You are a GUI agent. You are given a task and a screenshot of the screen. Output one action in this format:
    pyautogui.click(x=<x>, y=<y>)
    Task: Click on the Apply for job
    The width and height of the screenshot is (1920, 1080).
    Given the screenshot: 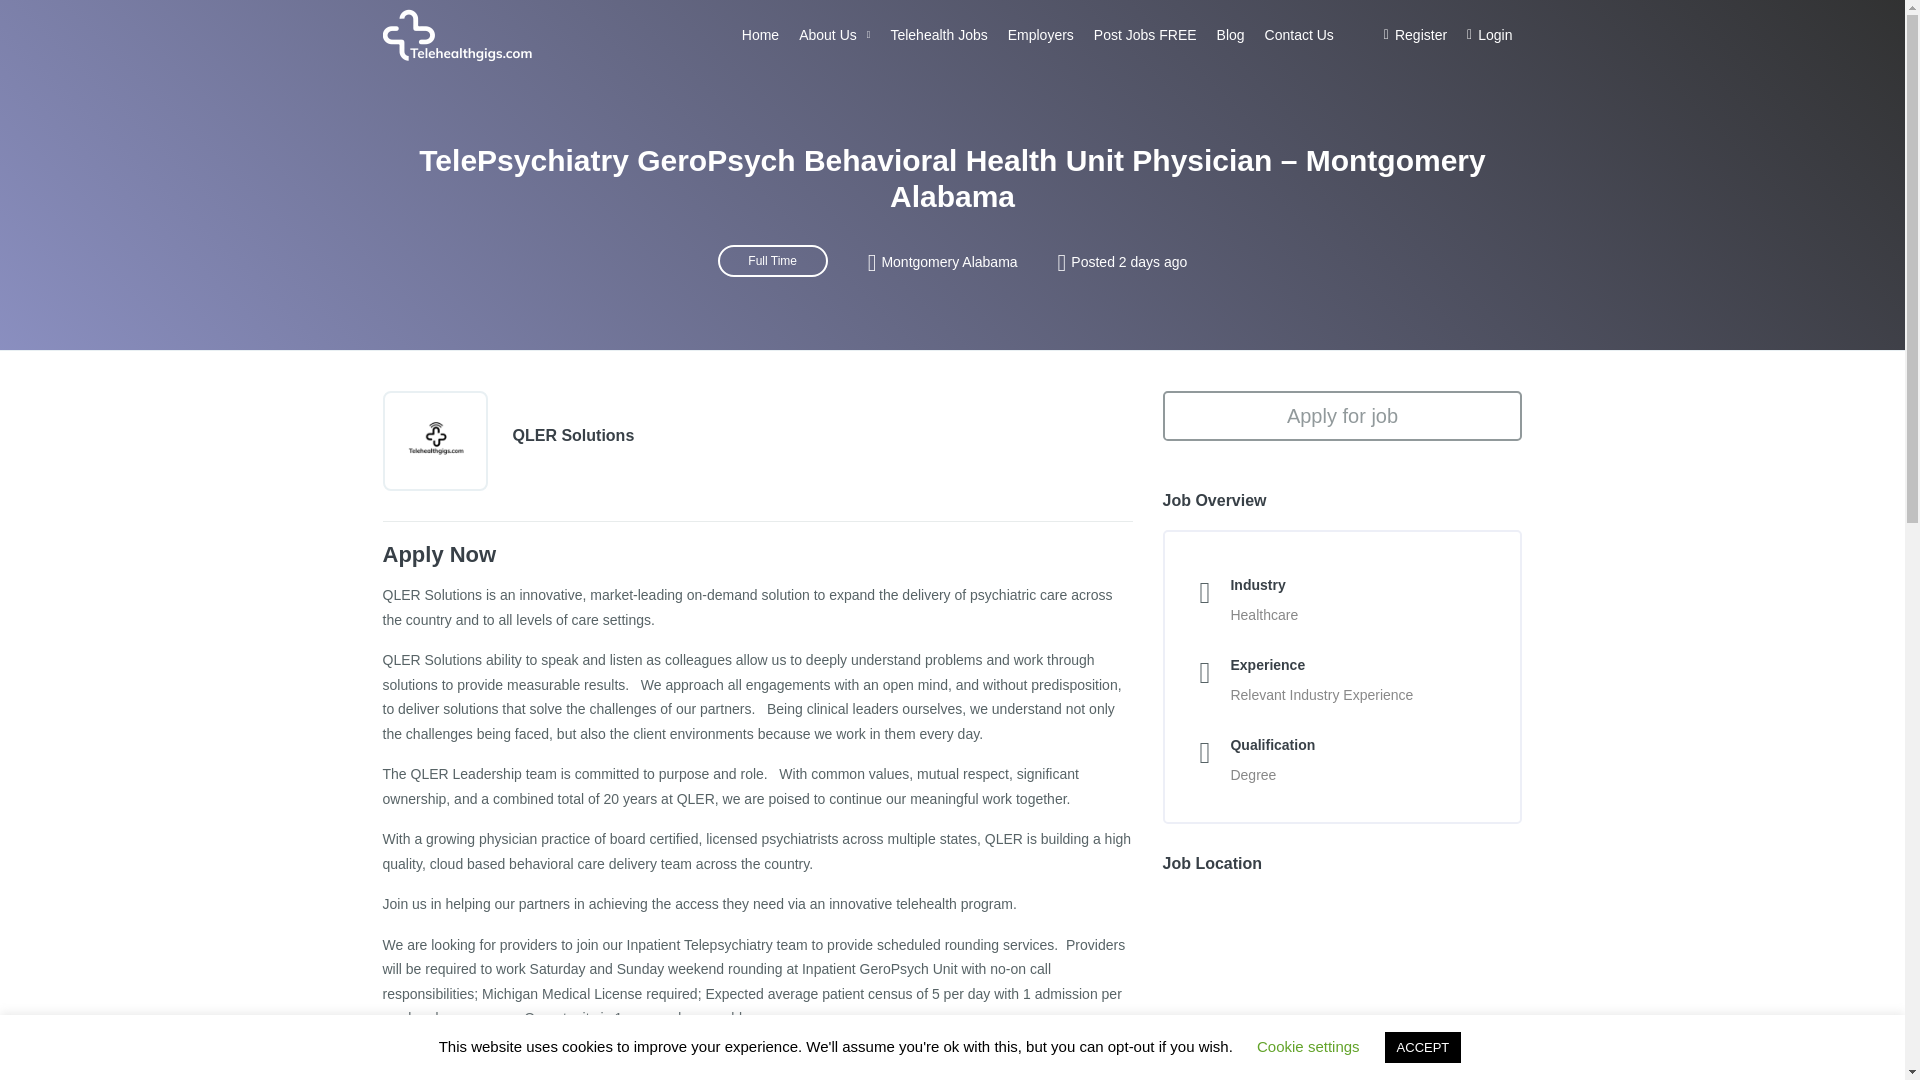 What is the action you would take?
    pyautogui.click(x=1342, y=415)
    